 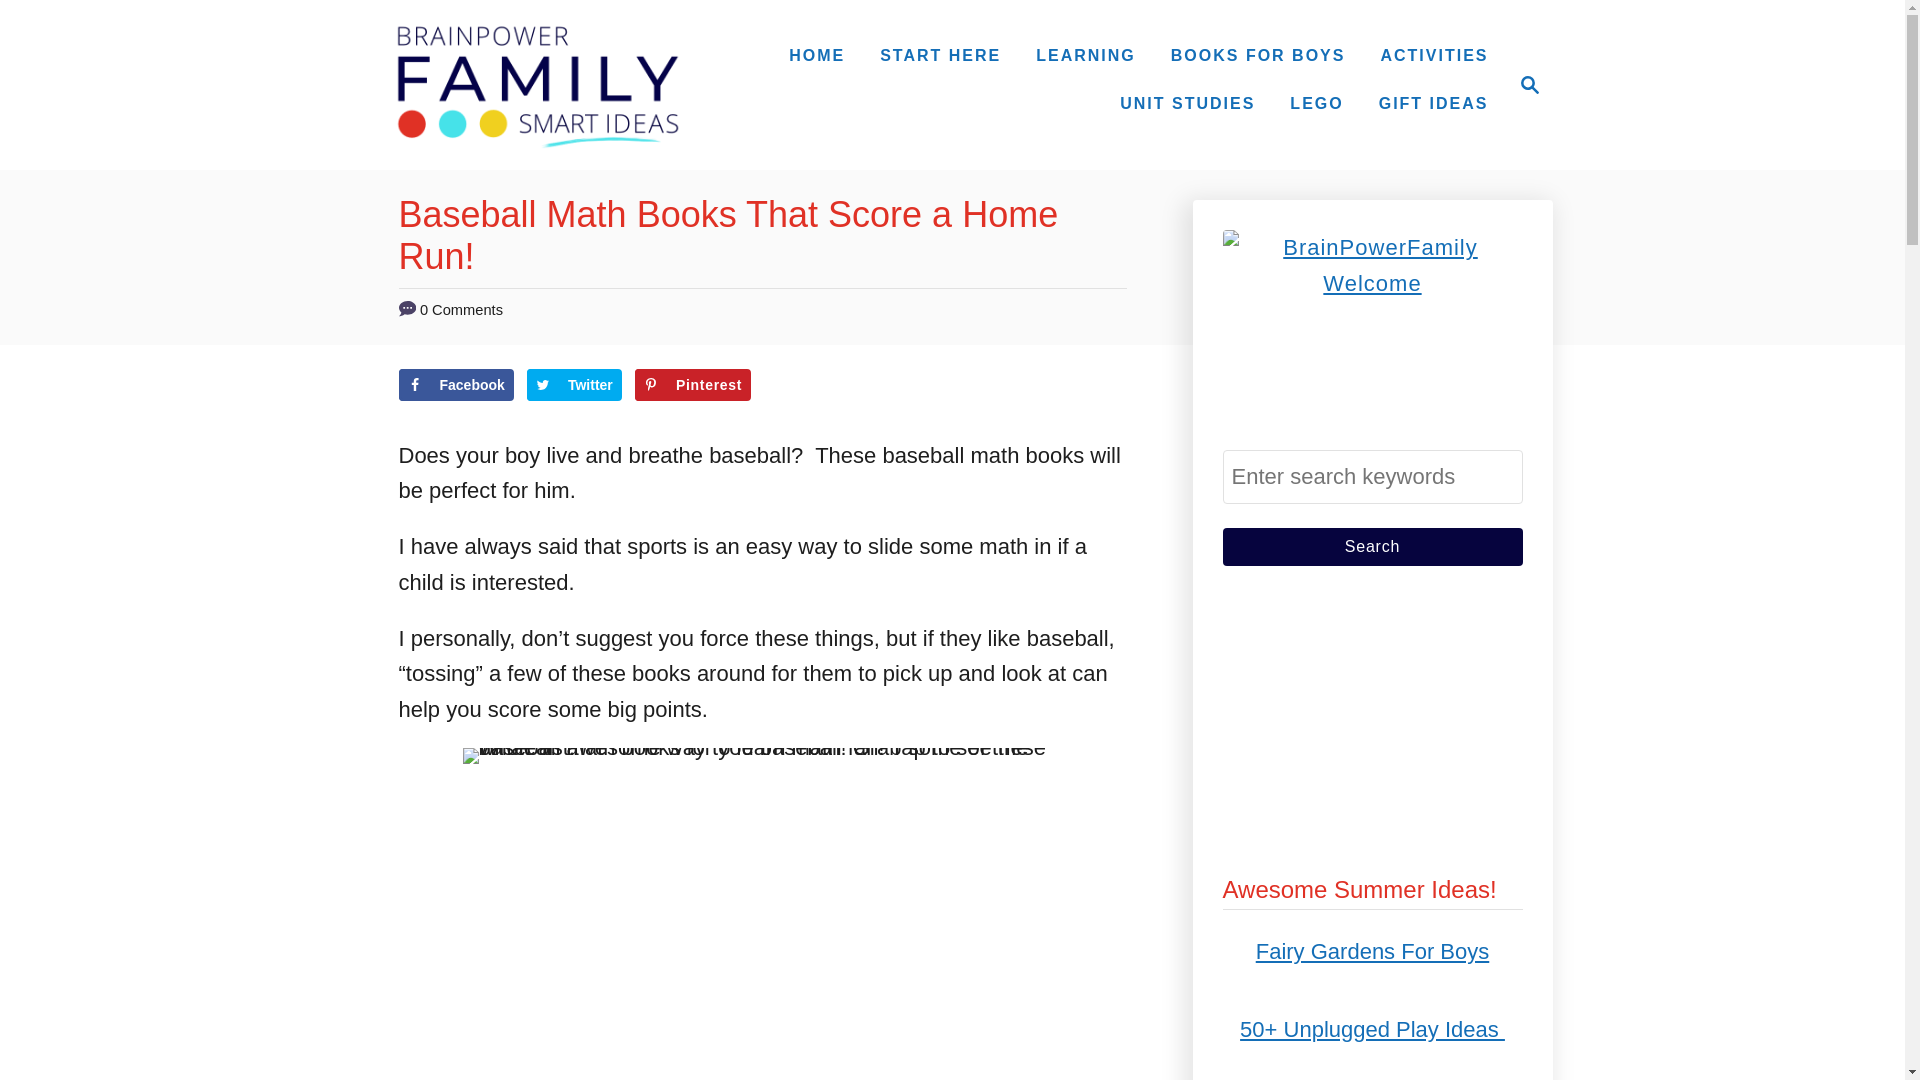 I want to click on Share on Twitter, so click(x=574, y=384).